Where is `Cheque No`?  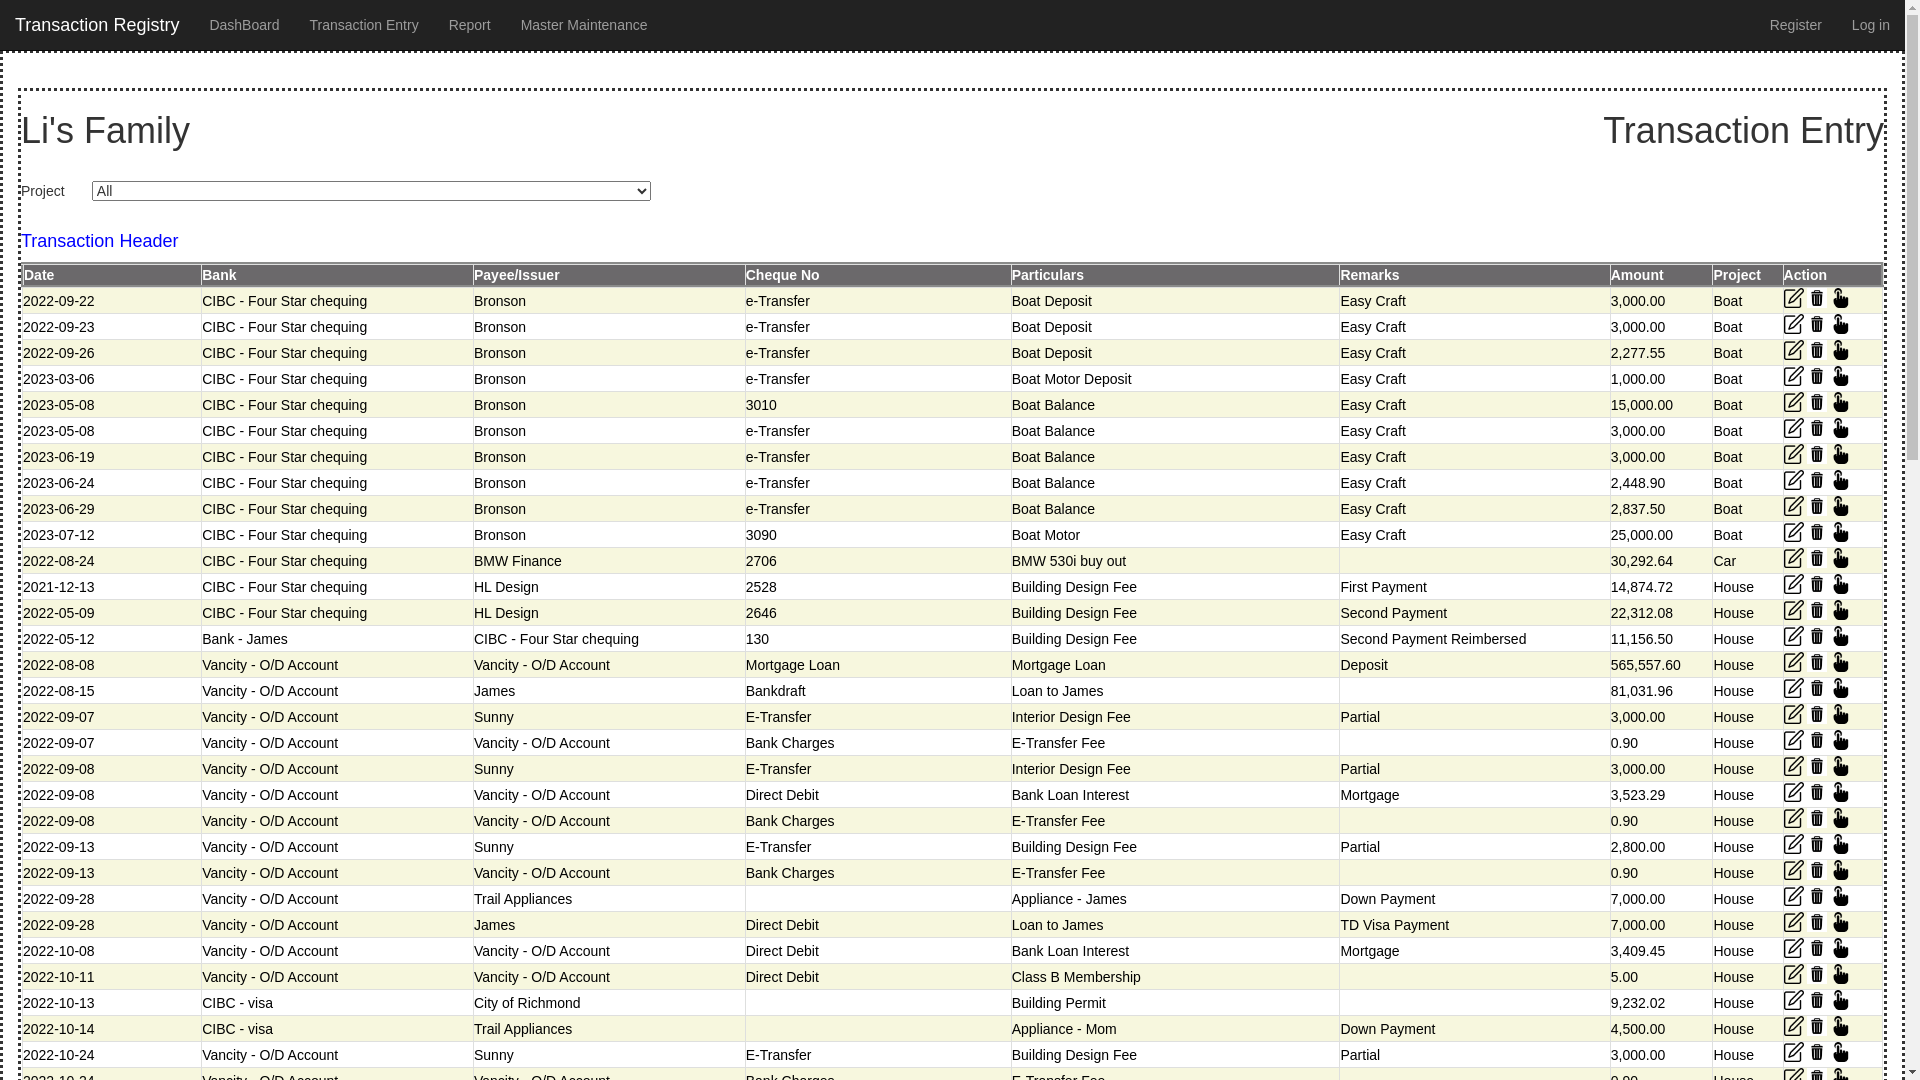 Cheque No is located at coordinates (783, 275).